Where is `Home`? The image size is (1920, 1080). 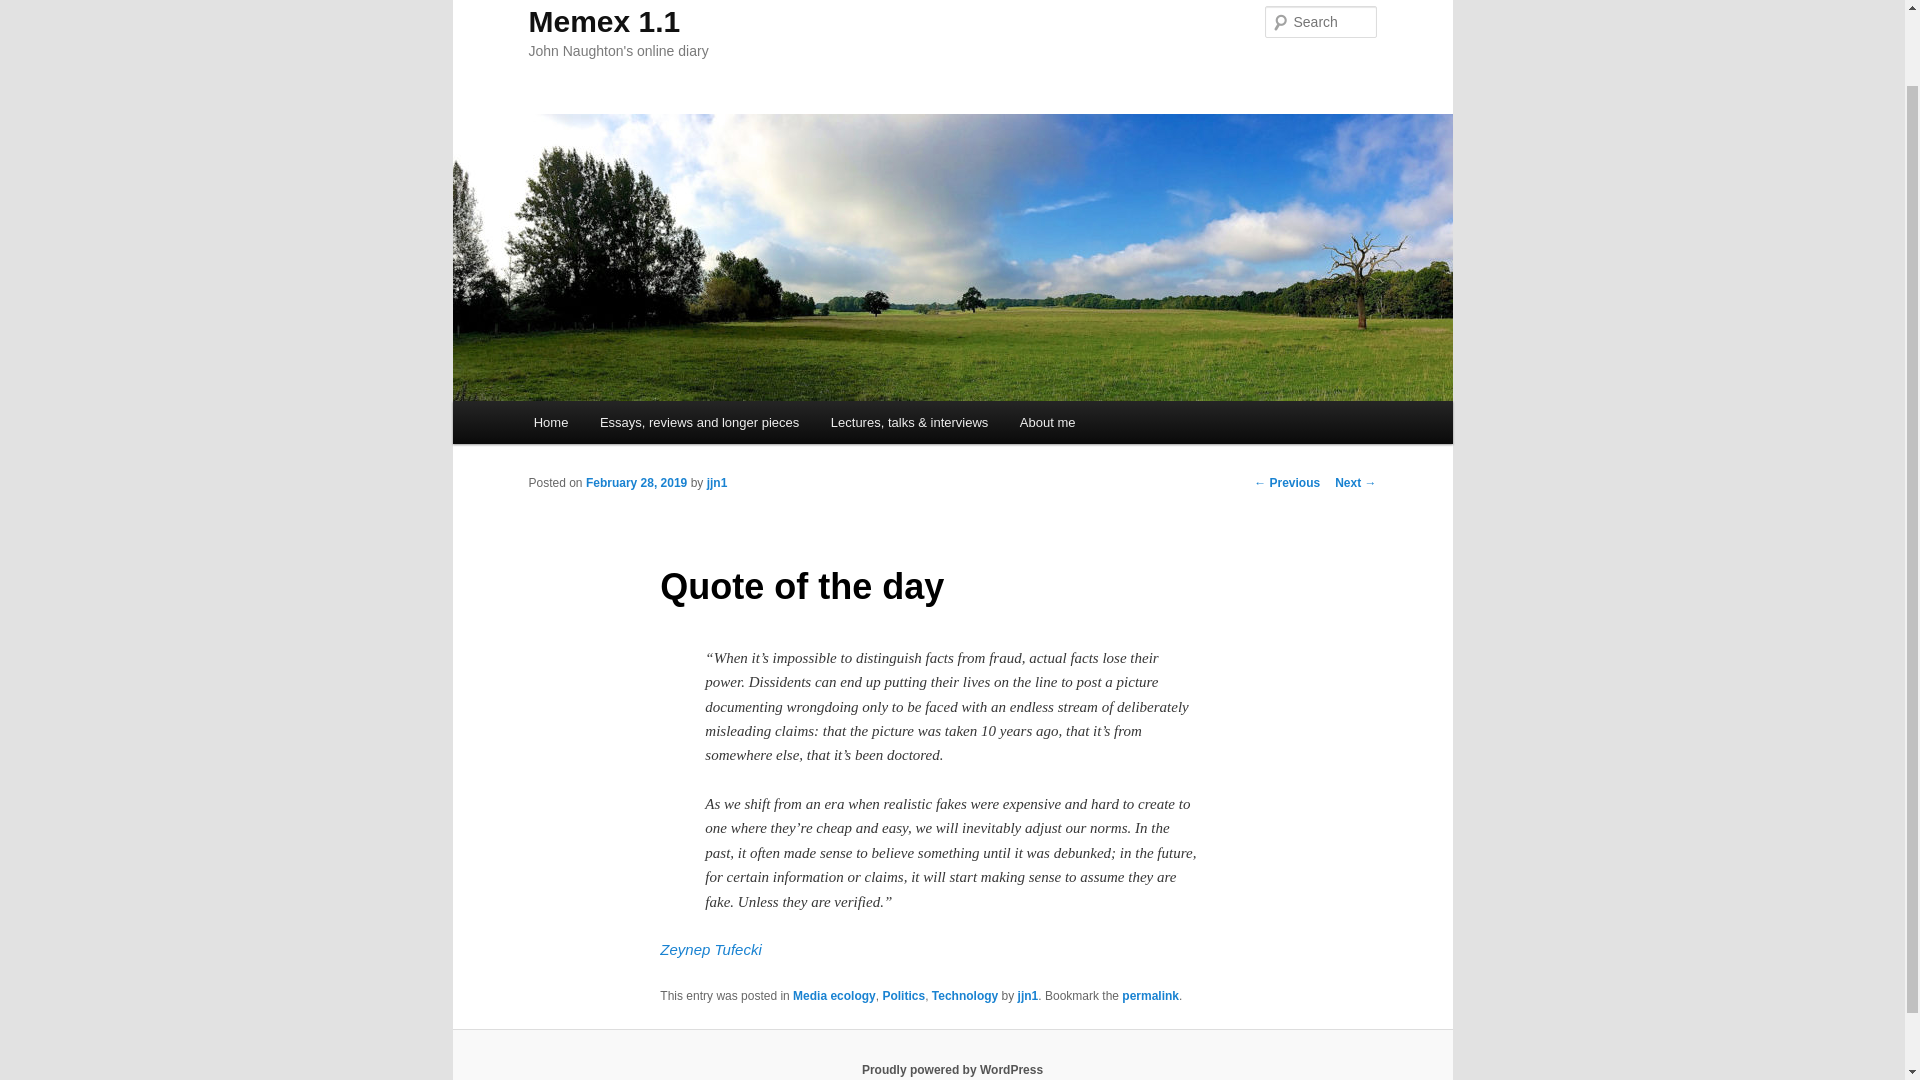
Home is located at coordinates (550, 422).